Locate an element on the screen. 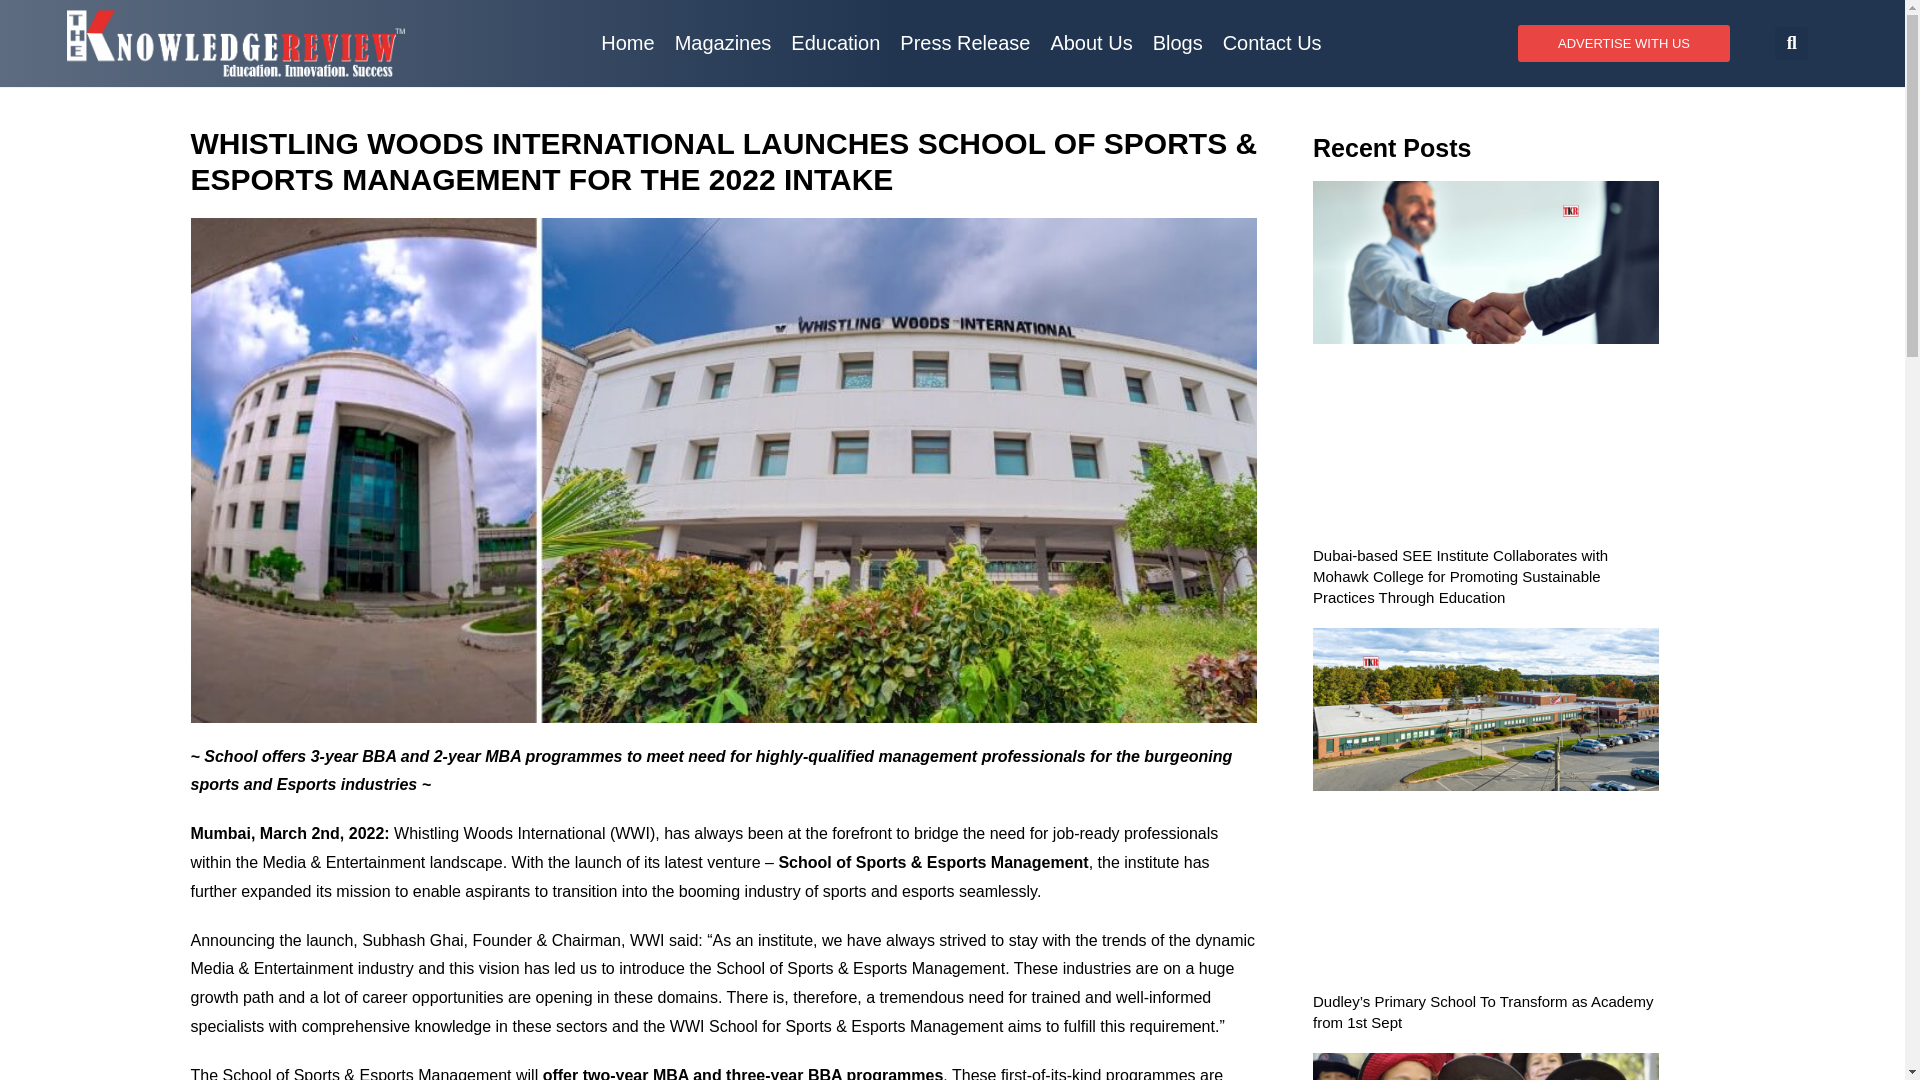  Education is located at coordinates (836, 42).